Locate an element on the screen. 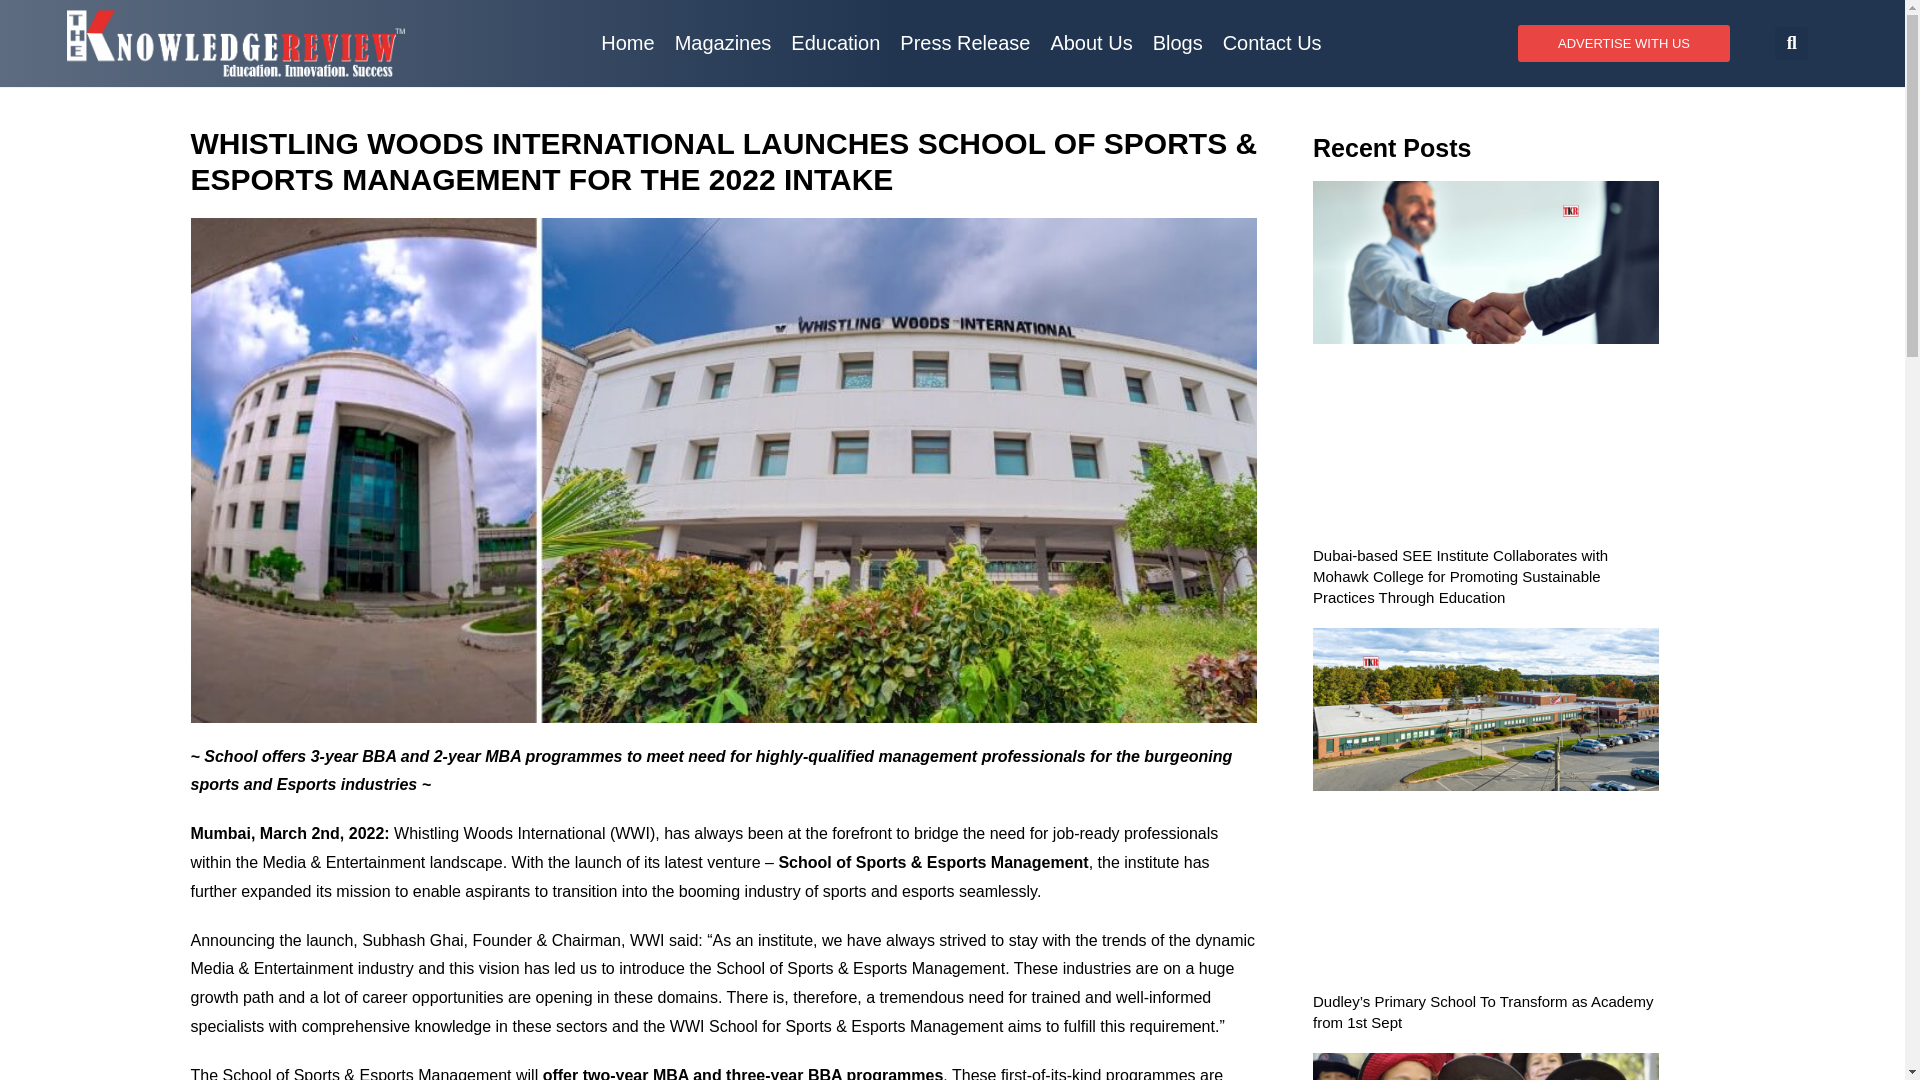  Education is located at coordinates (836, 42).